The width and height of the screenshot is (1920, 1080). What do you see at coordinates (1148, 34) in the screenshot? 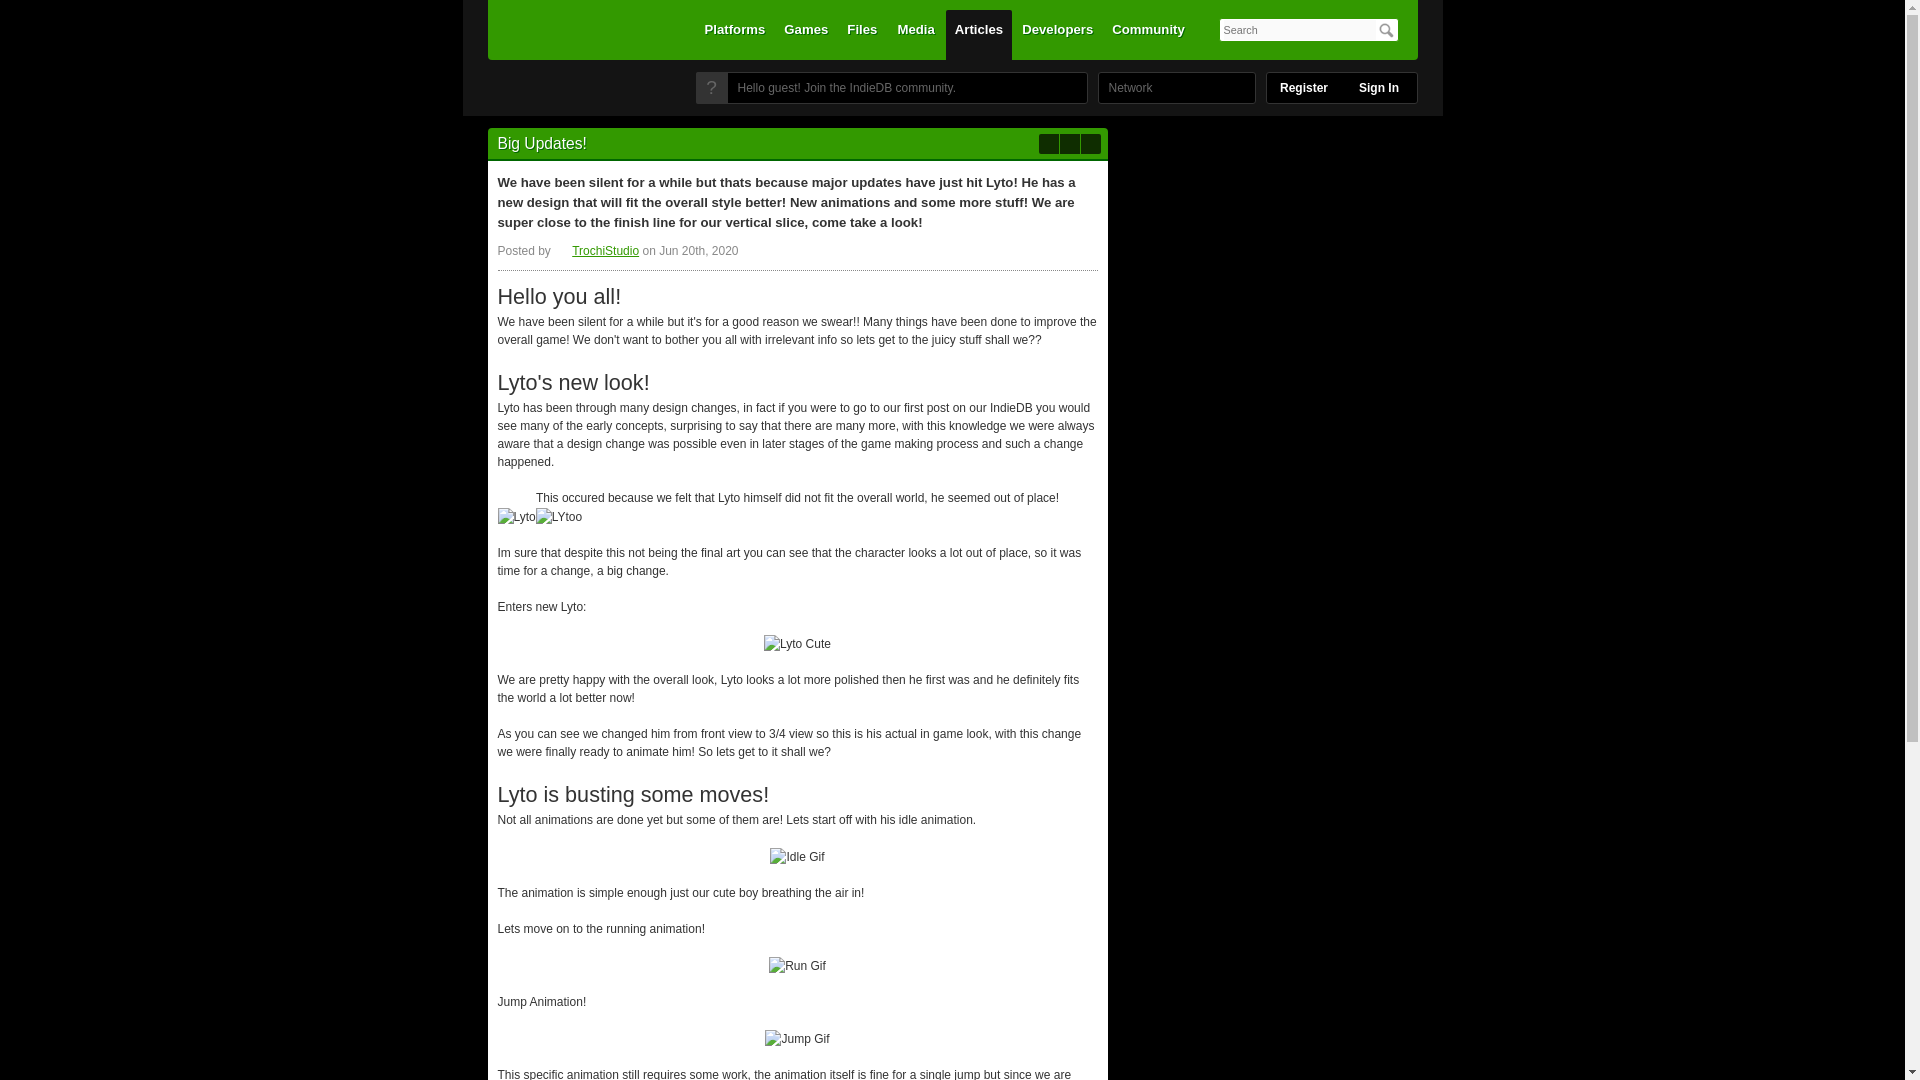
I see `Community` at bounding box center [1148, 34].